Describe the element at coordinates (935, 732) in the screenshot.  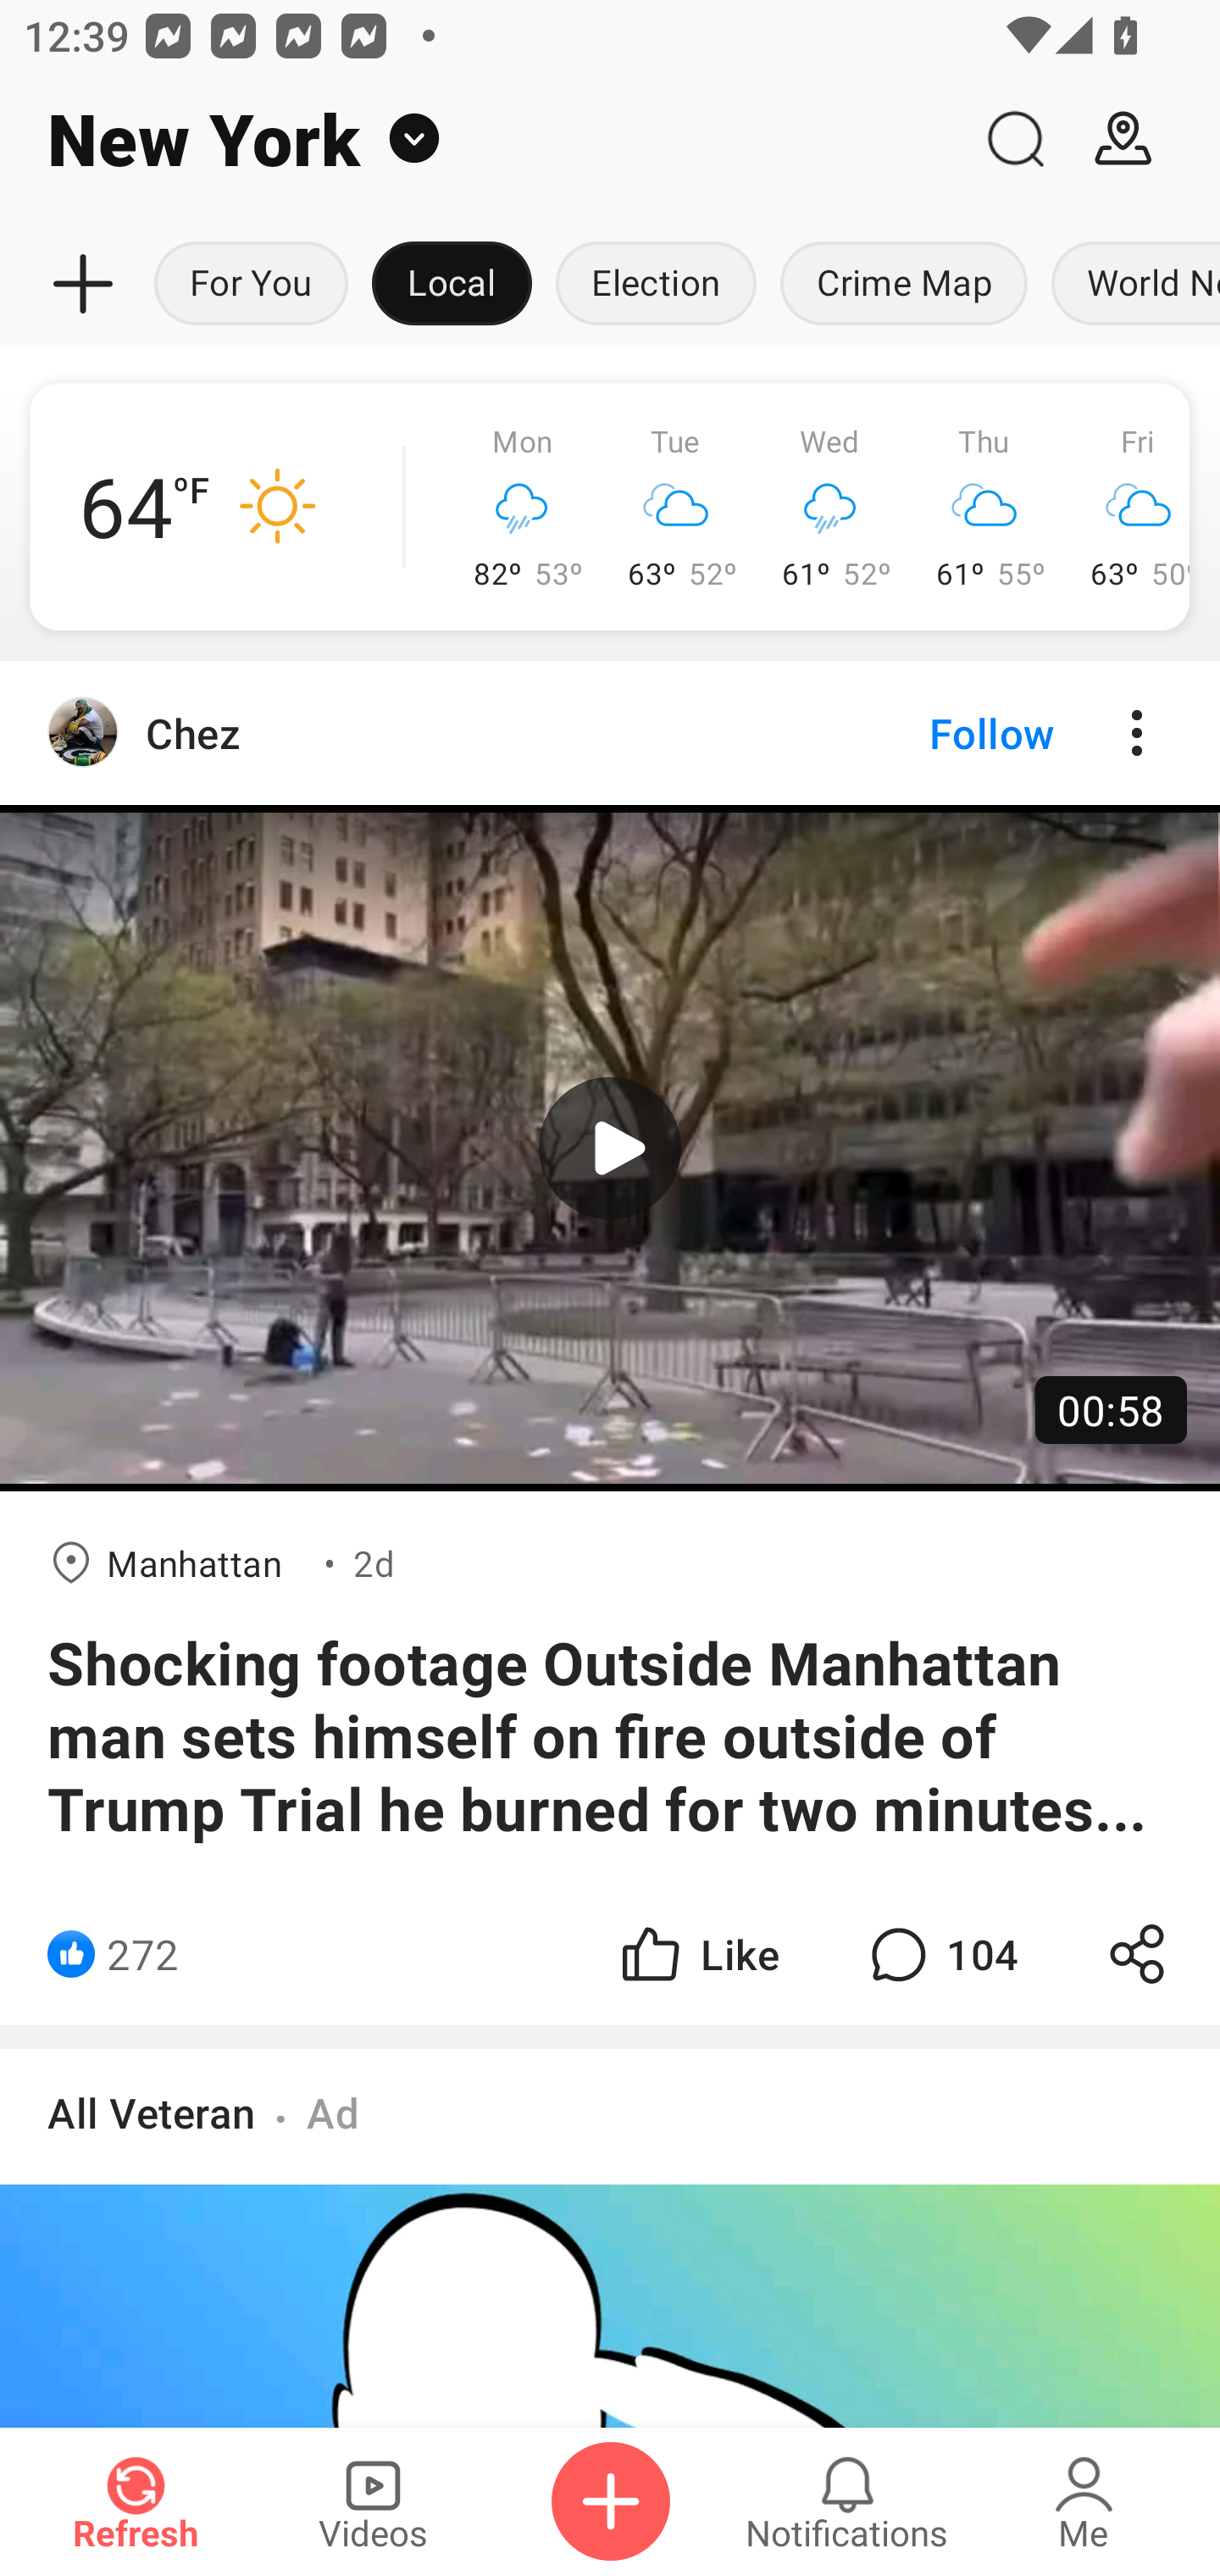
I see `Follow` at that location.